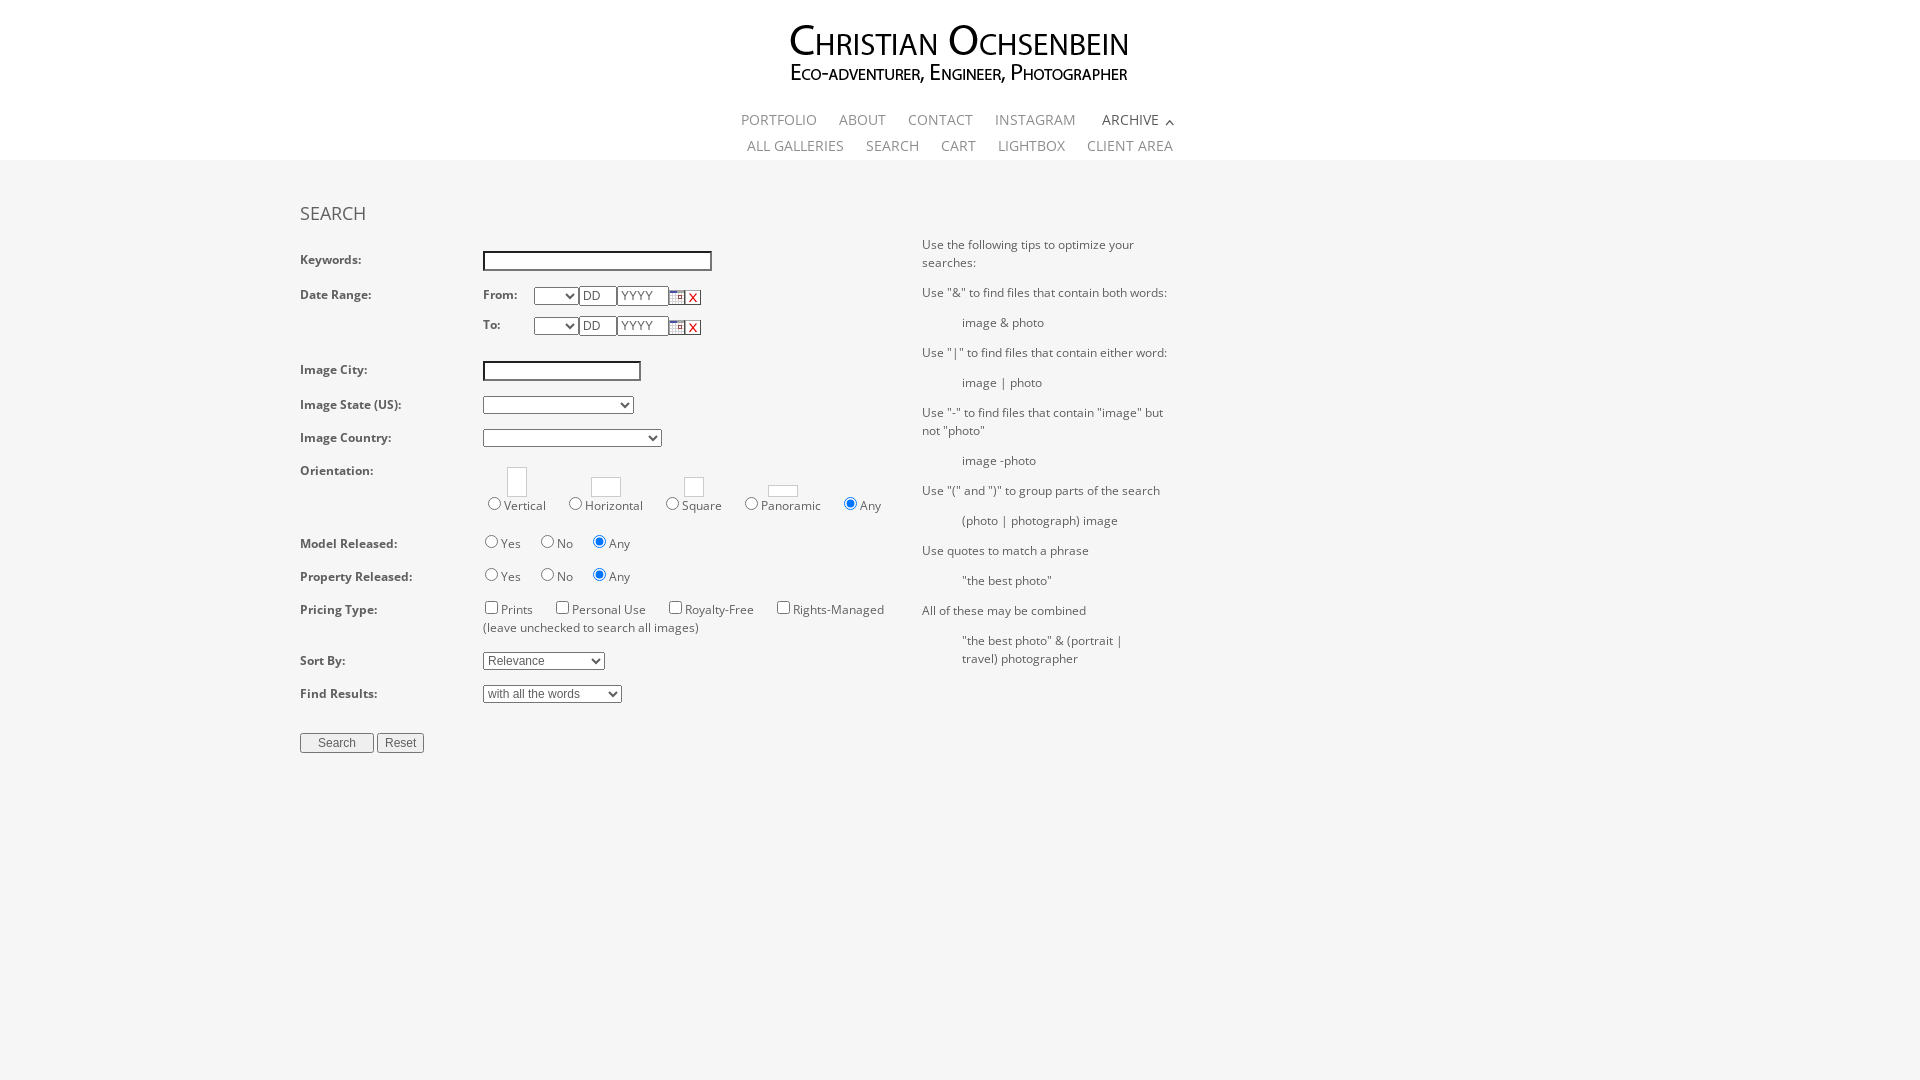 The height and width of the screenshot is (1080, 1920). Describe the element at coordinates (796, 146) in the screenshot. I see `ALL GALLERIES` at that location.